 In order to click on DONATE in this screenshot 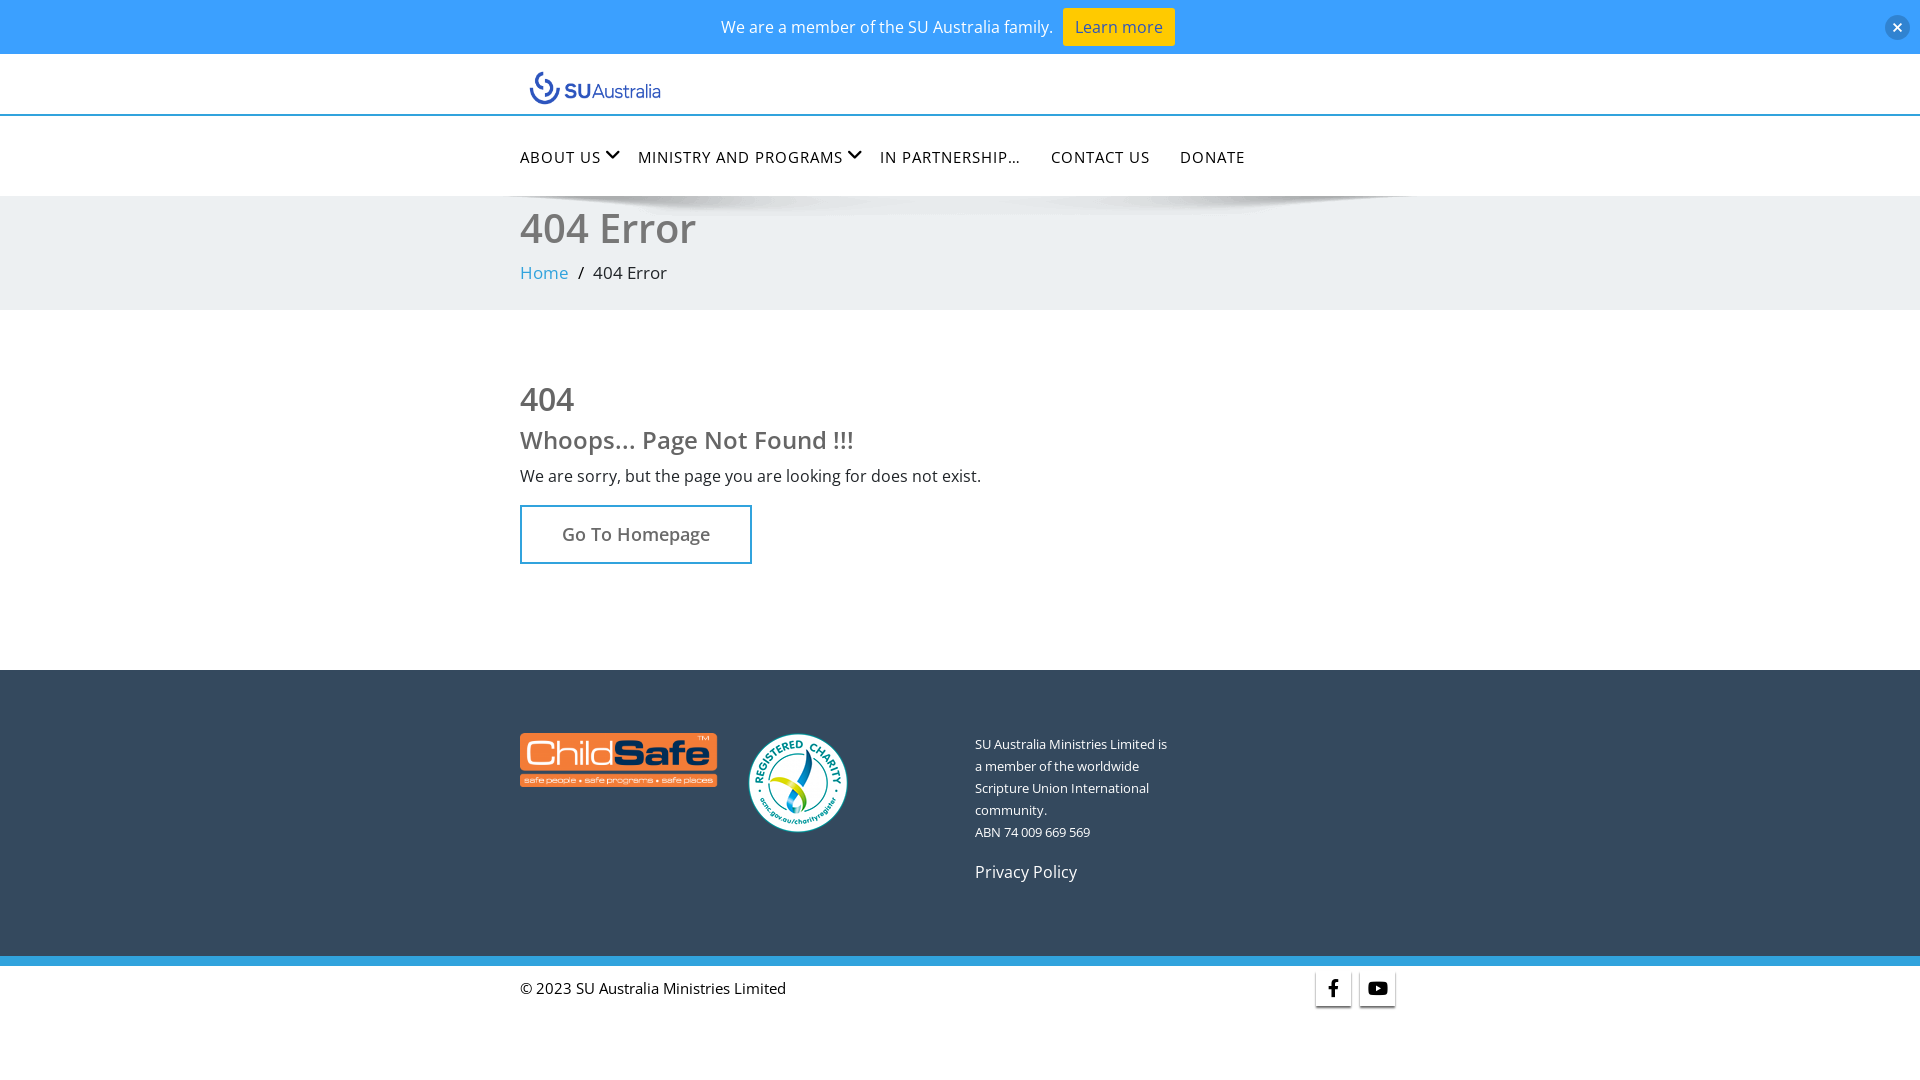, I will do `click(1212, 158)`.